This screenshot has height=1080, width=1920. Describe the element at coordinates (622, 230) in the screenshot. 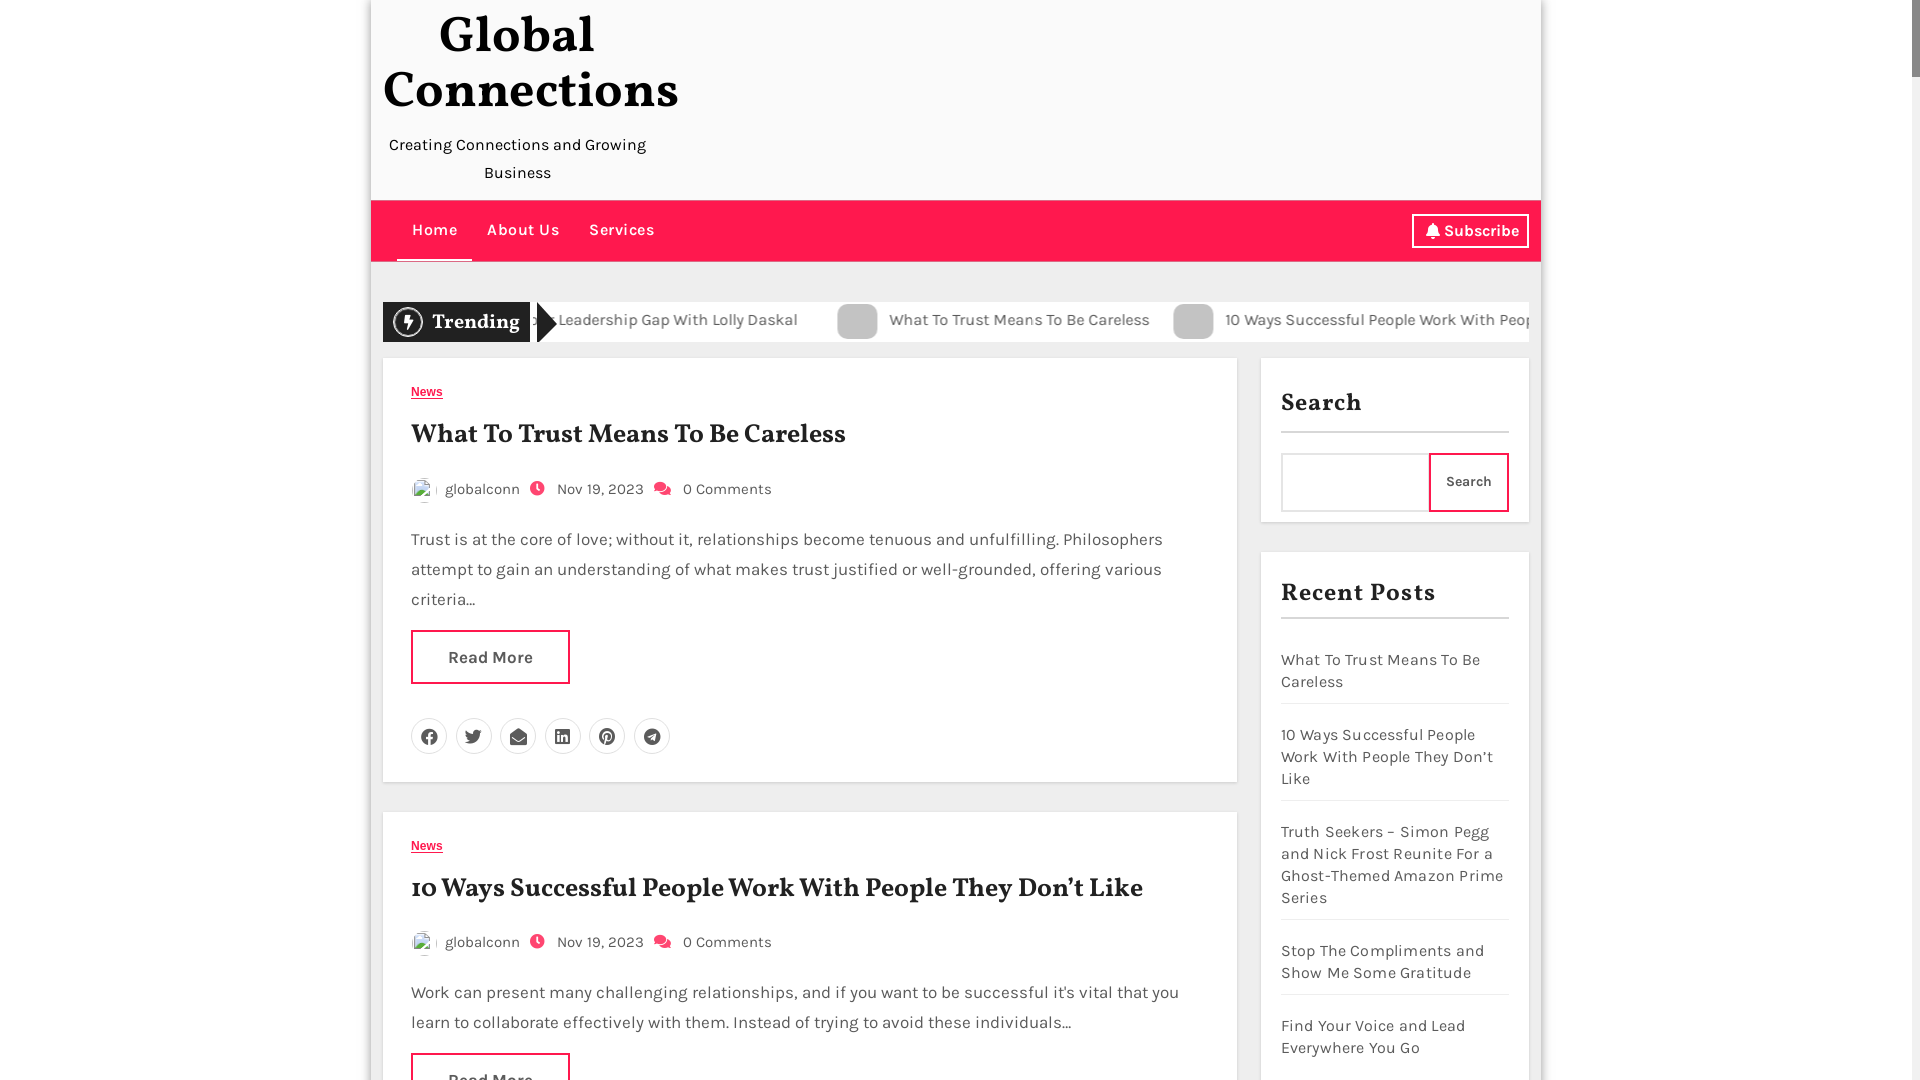

I see `Services` at that location.